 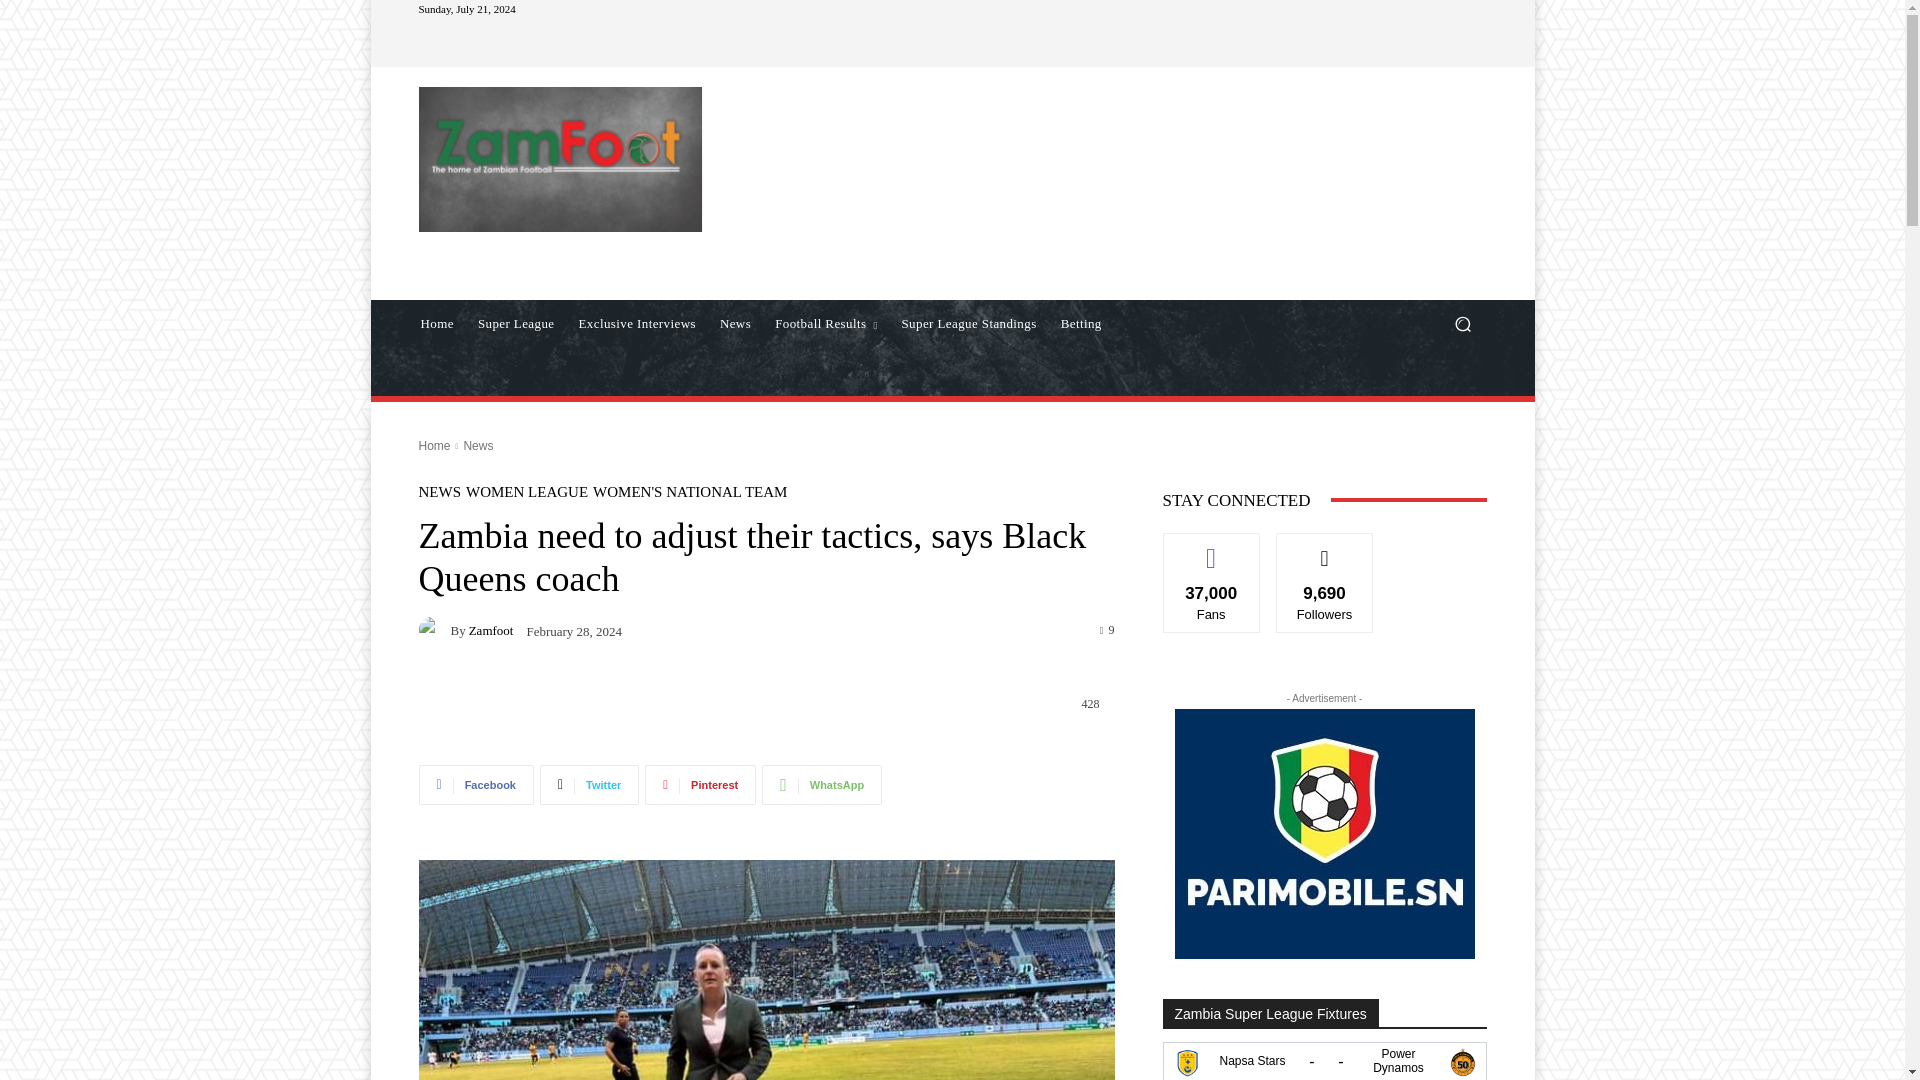 What do you see at coordinates (700, 784) in the screenshot?
I see `Pinterest` at bounding box center [700, 784].